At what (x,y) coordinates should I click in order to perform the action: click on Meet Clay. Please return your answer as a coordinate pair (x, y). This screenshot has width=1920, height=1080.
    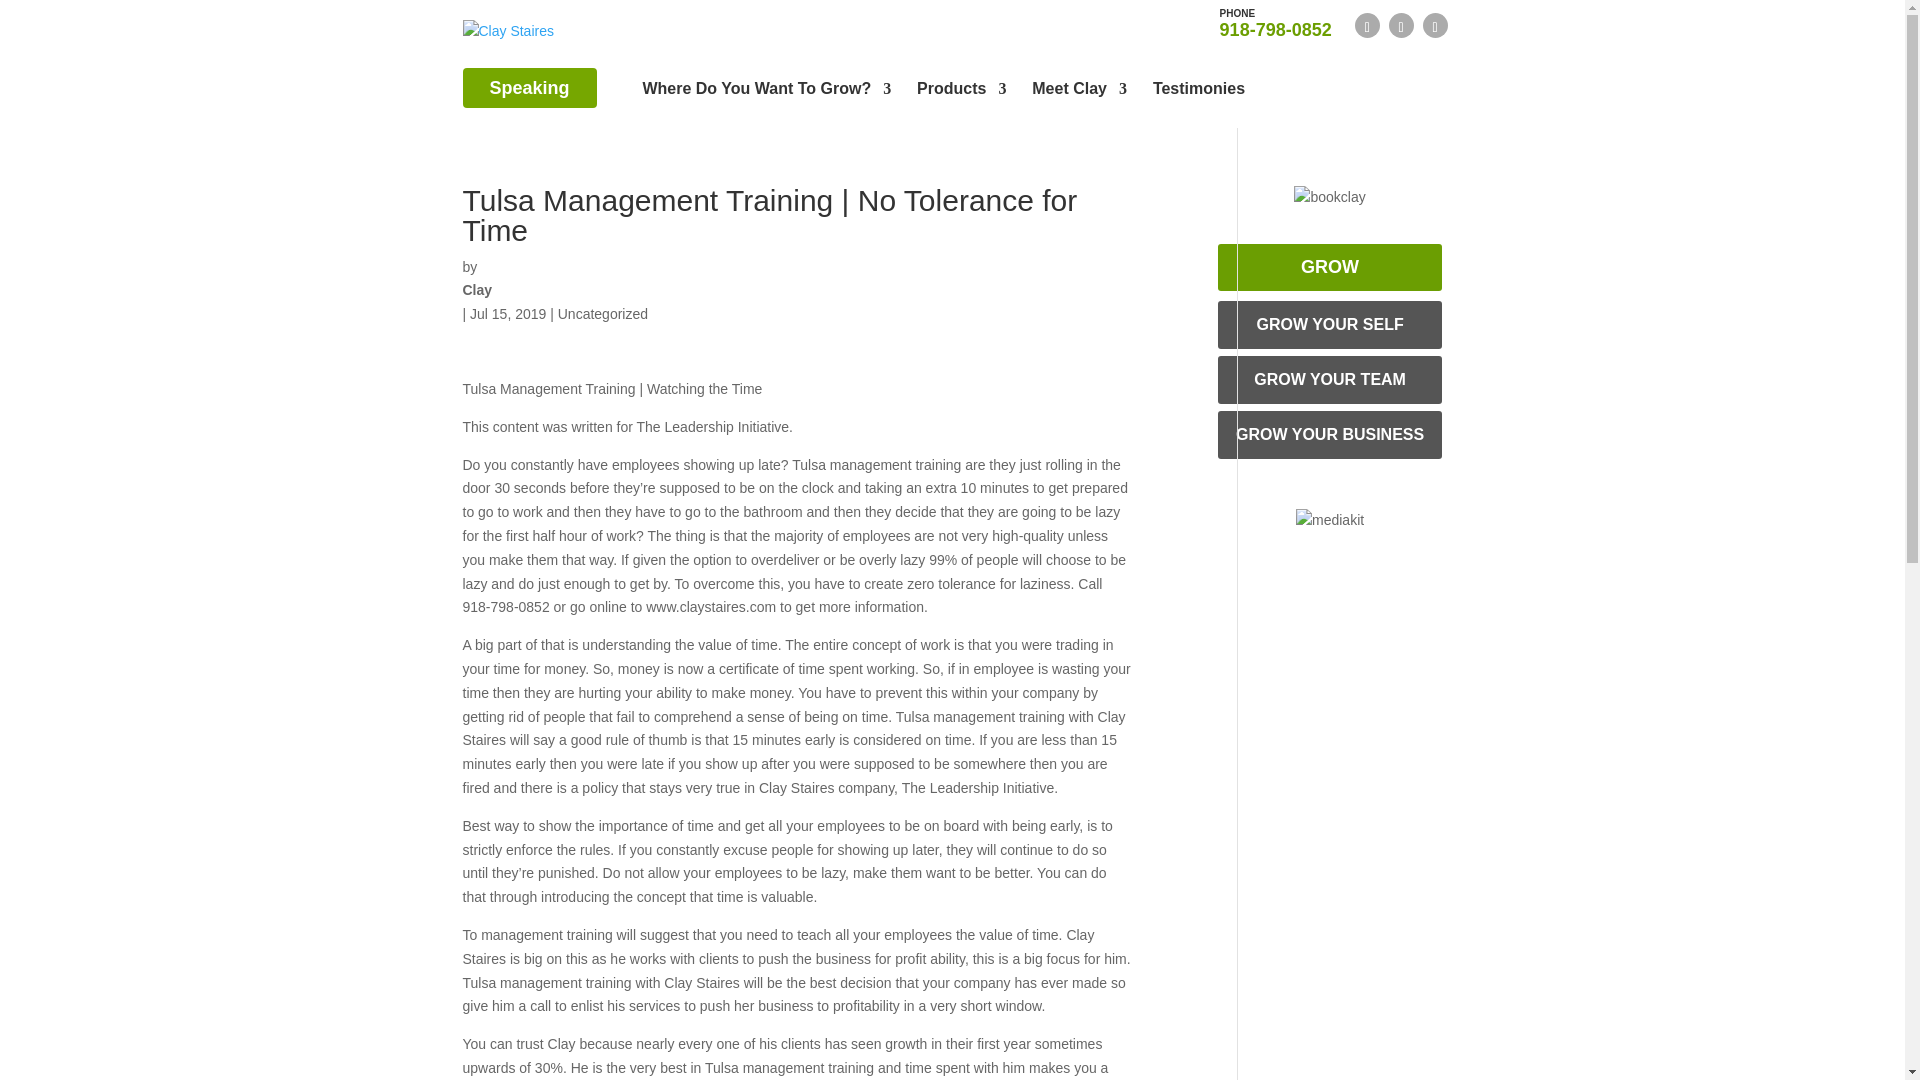
    Looking at the image, I should click on (1198, 92).